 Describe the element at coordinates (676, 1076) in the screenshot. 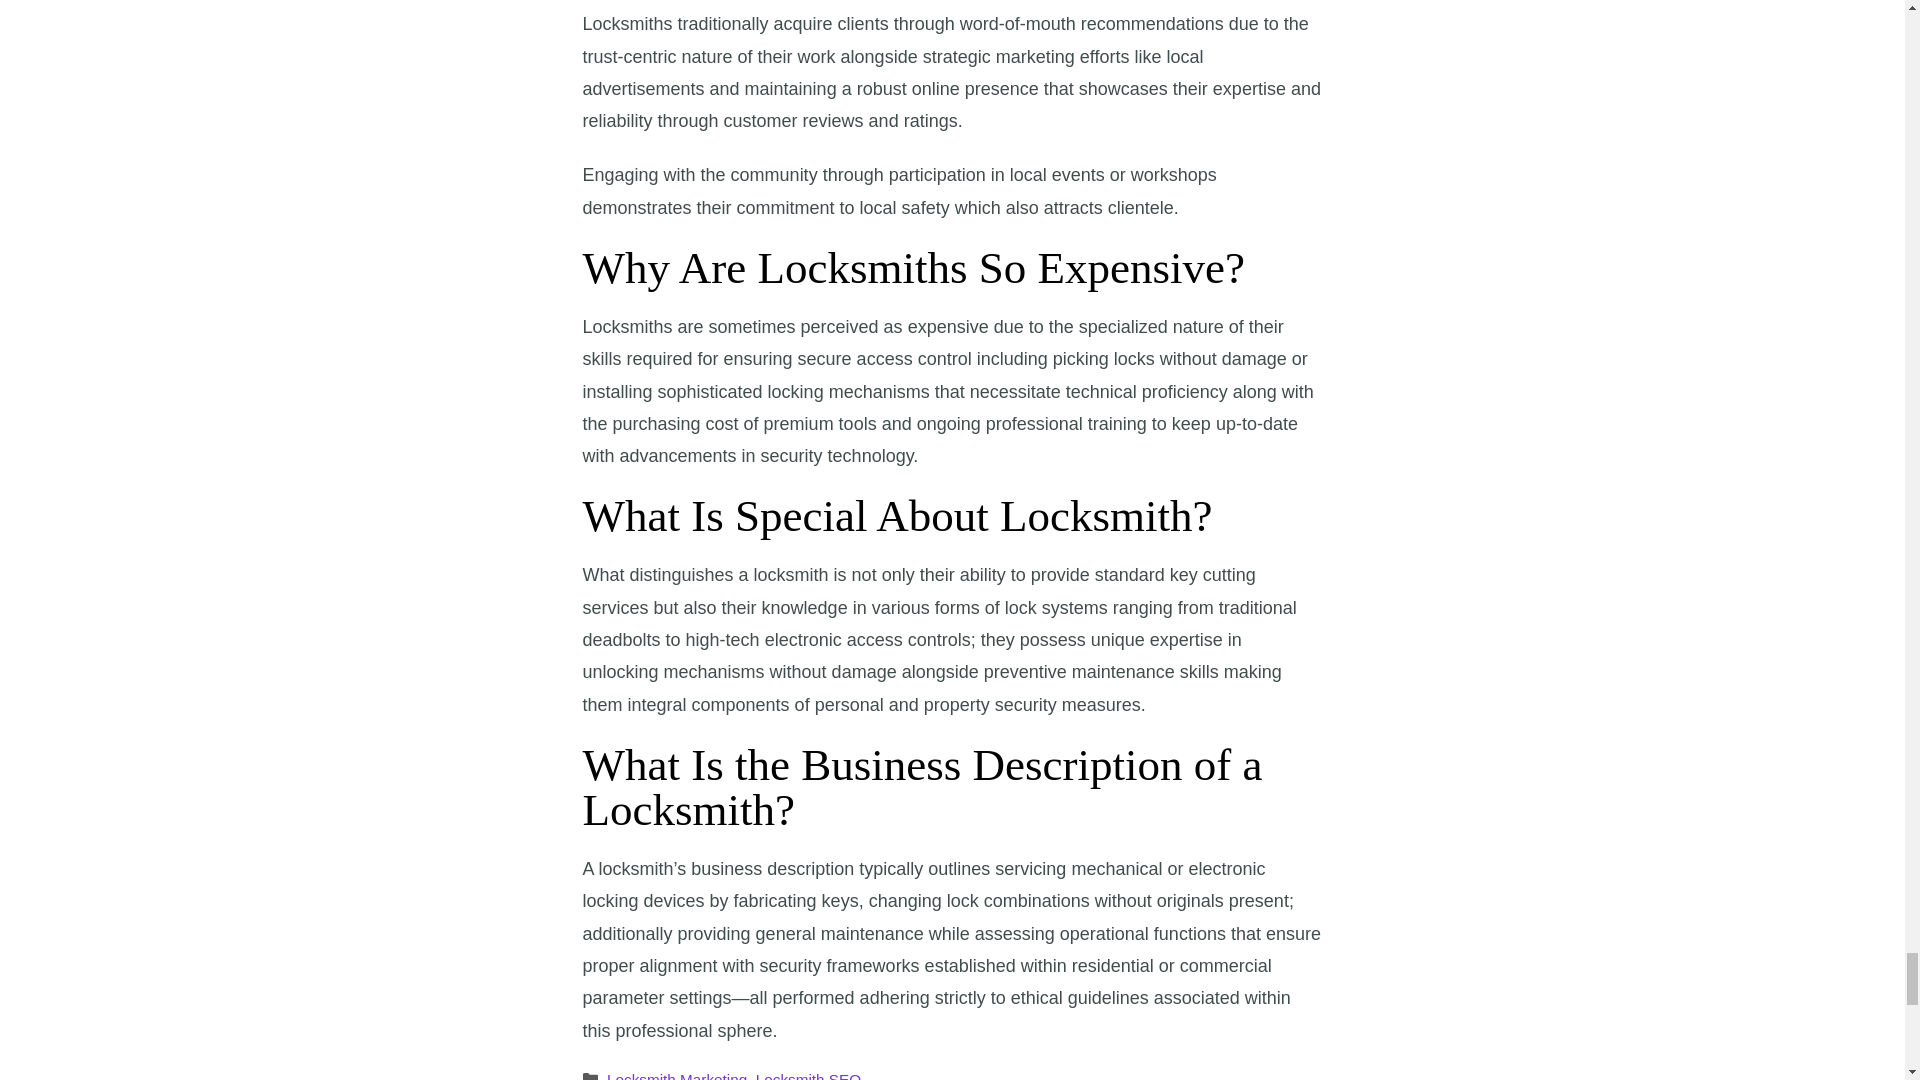

I see `Locksmith Marketing` at that location.